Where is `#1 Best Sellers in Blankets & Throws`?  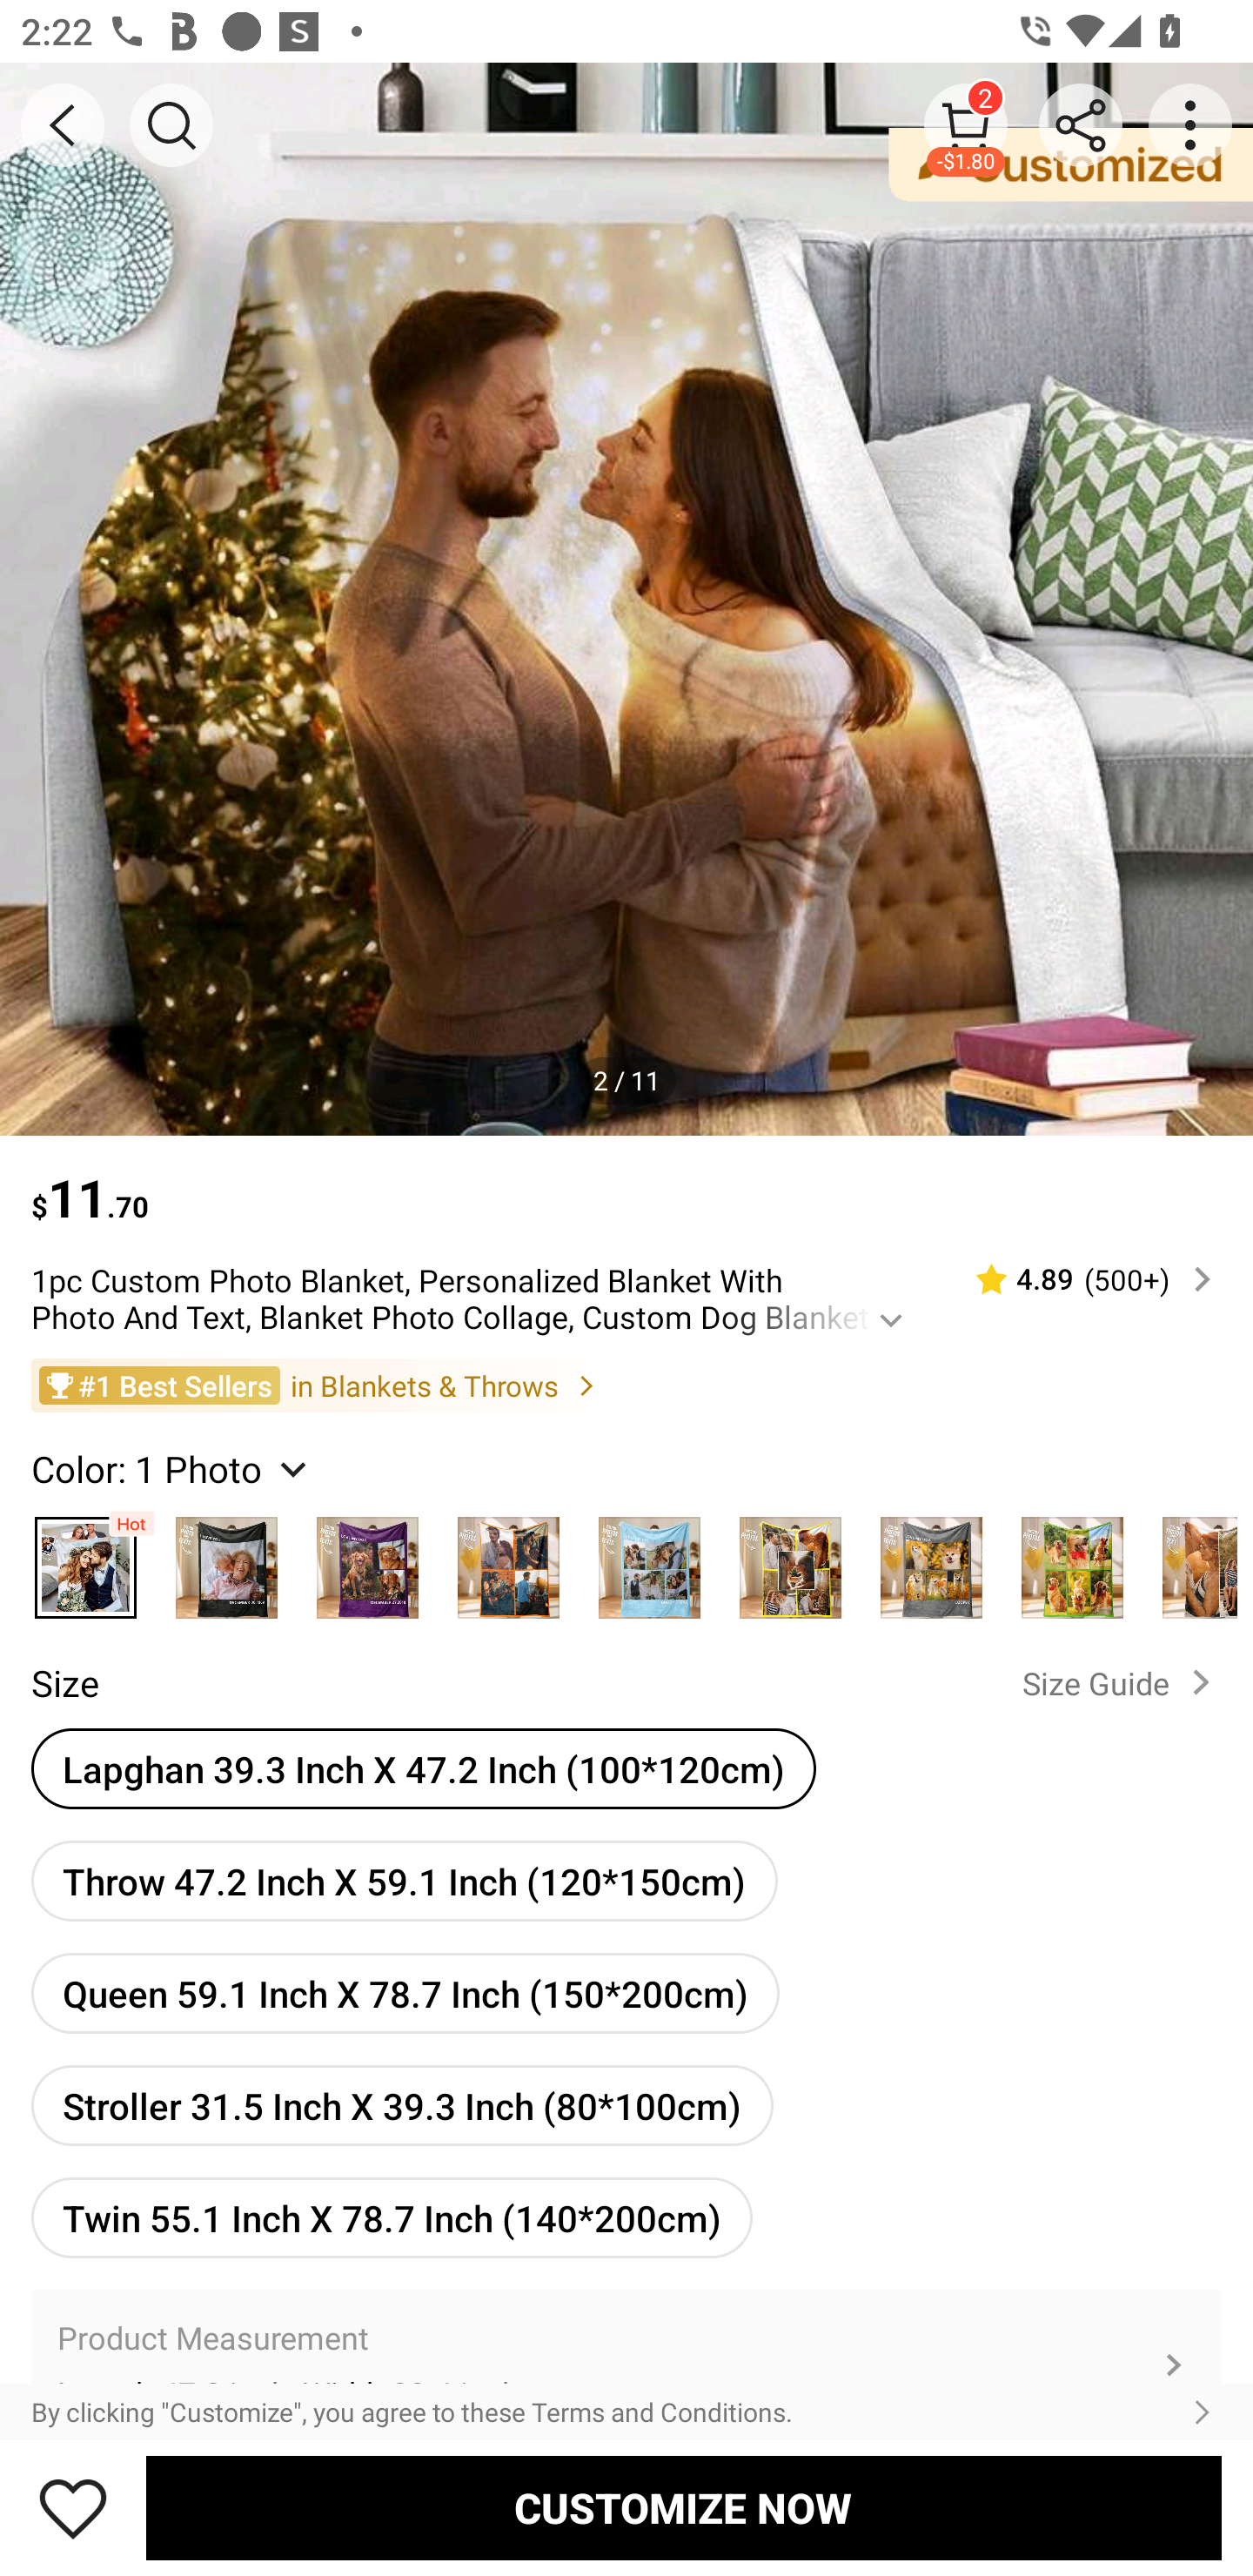 #1 Best Sellers in Blankets & Throws is located at coordinates (626, 1384).